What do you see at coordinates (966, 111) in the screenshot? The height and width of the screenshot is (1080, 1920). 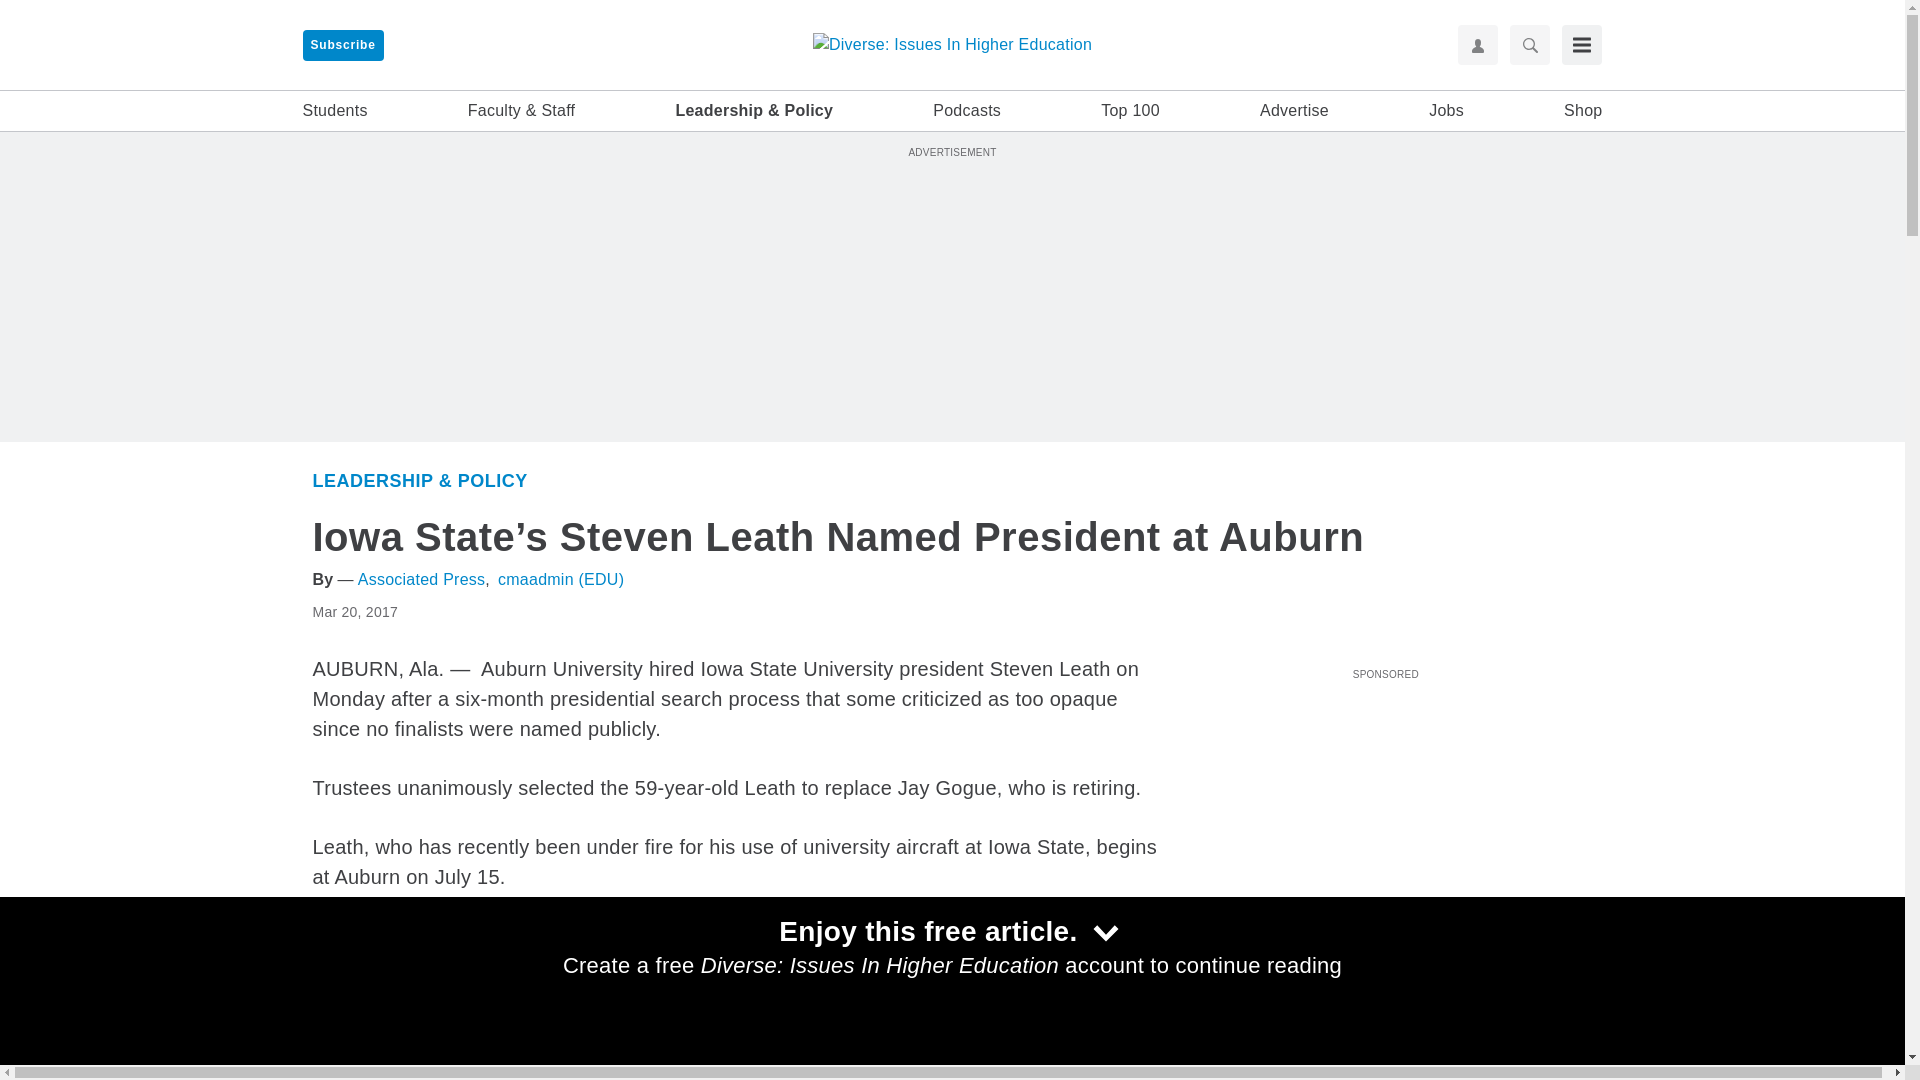 I see `Podcasts` at bounding box center [966, 111].